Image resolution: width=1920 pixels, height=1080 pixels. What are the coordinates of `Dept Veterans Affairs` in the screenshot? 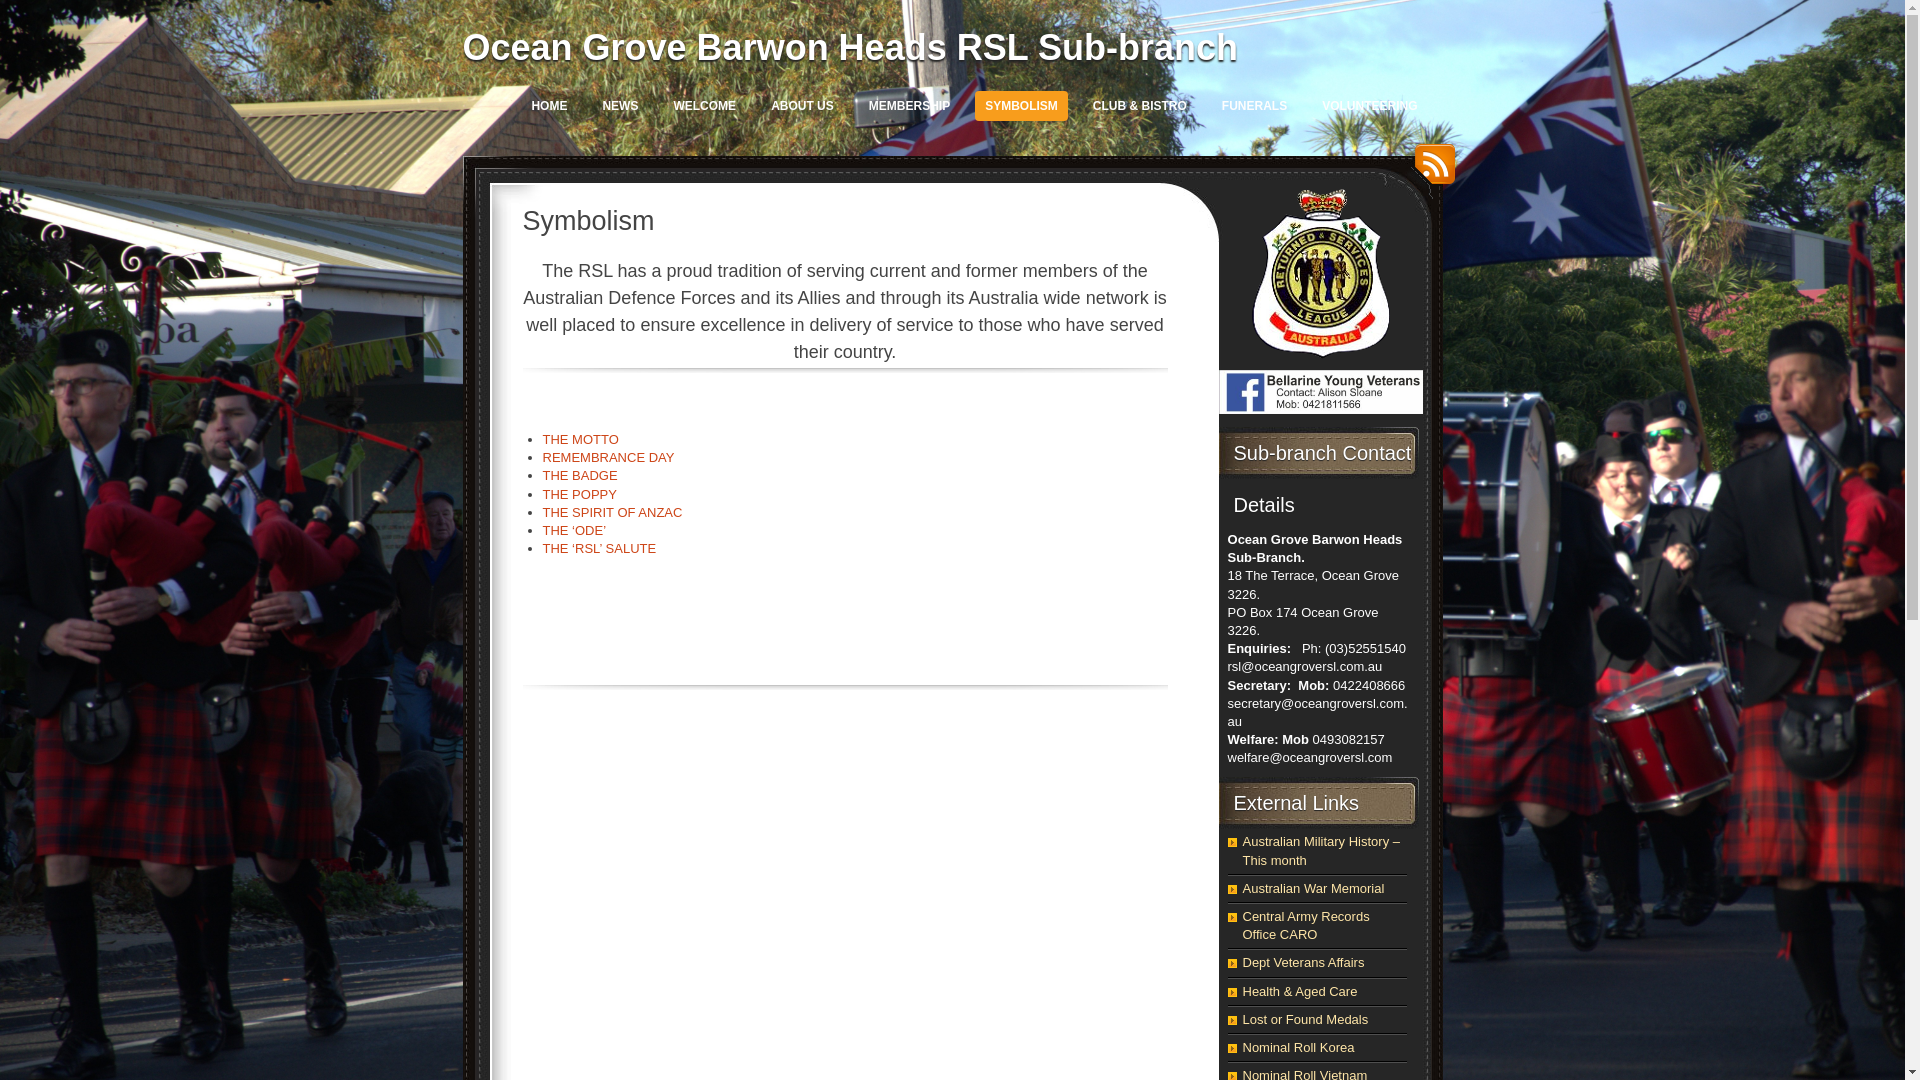 It's located at (1303, 962).